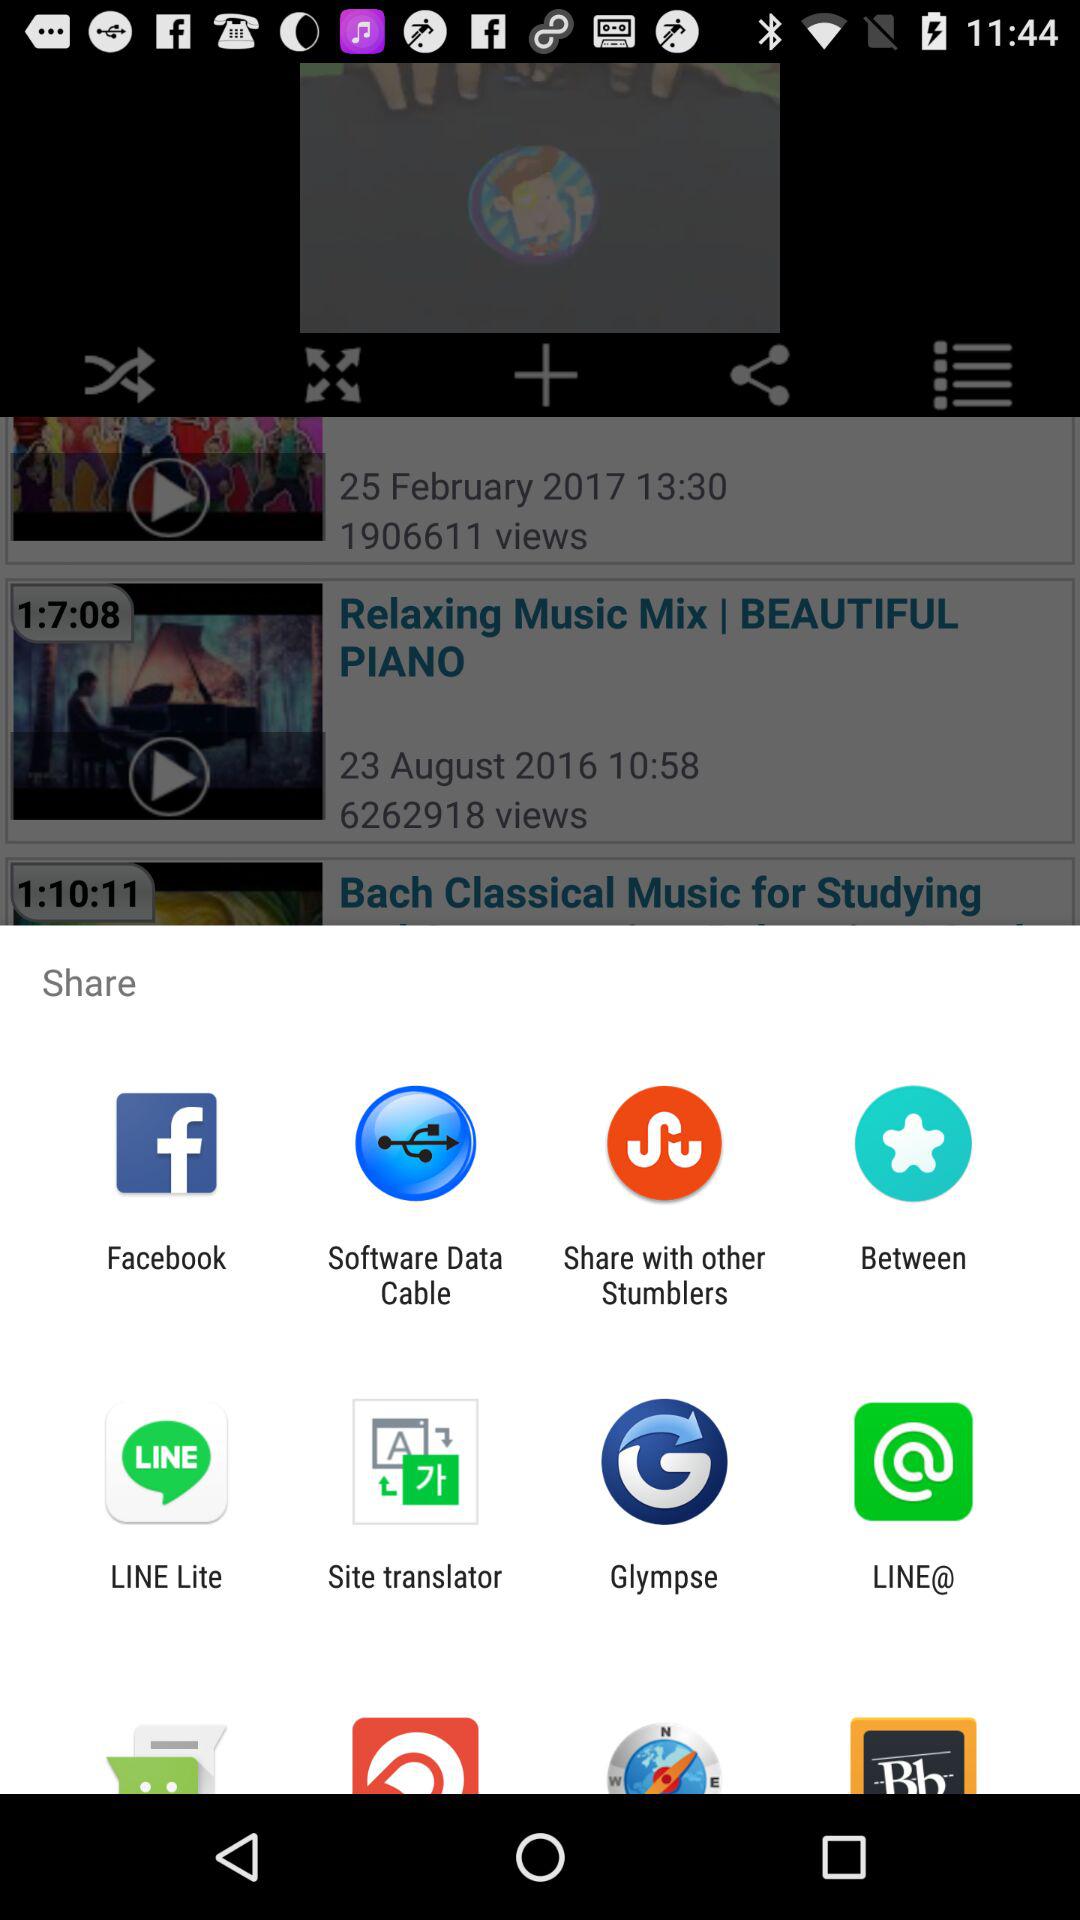  I want to click on select the item next to software data cable, so click(166, 1274).